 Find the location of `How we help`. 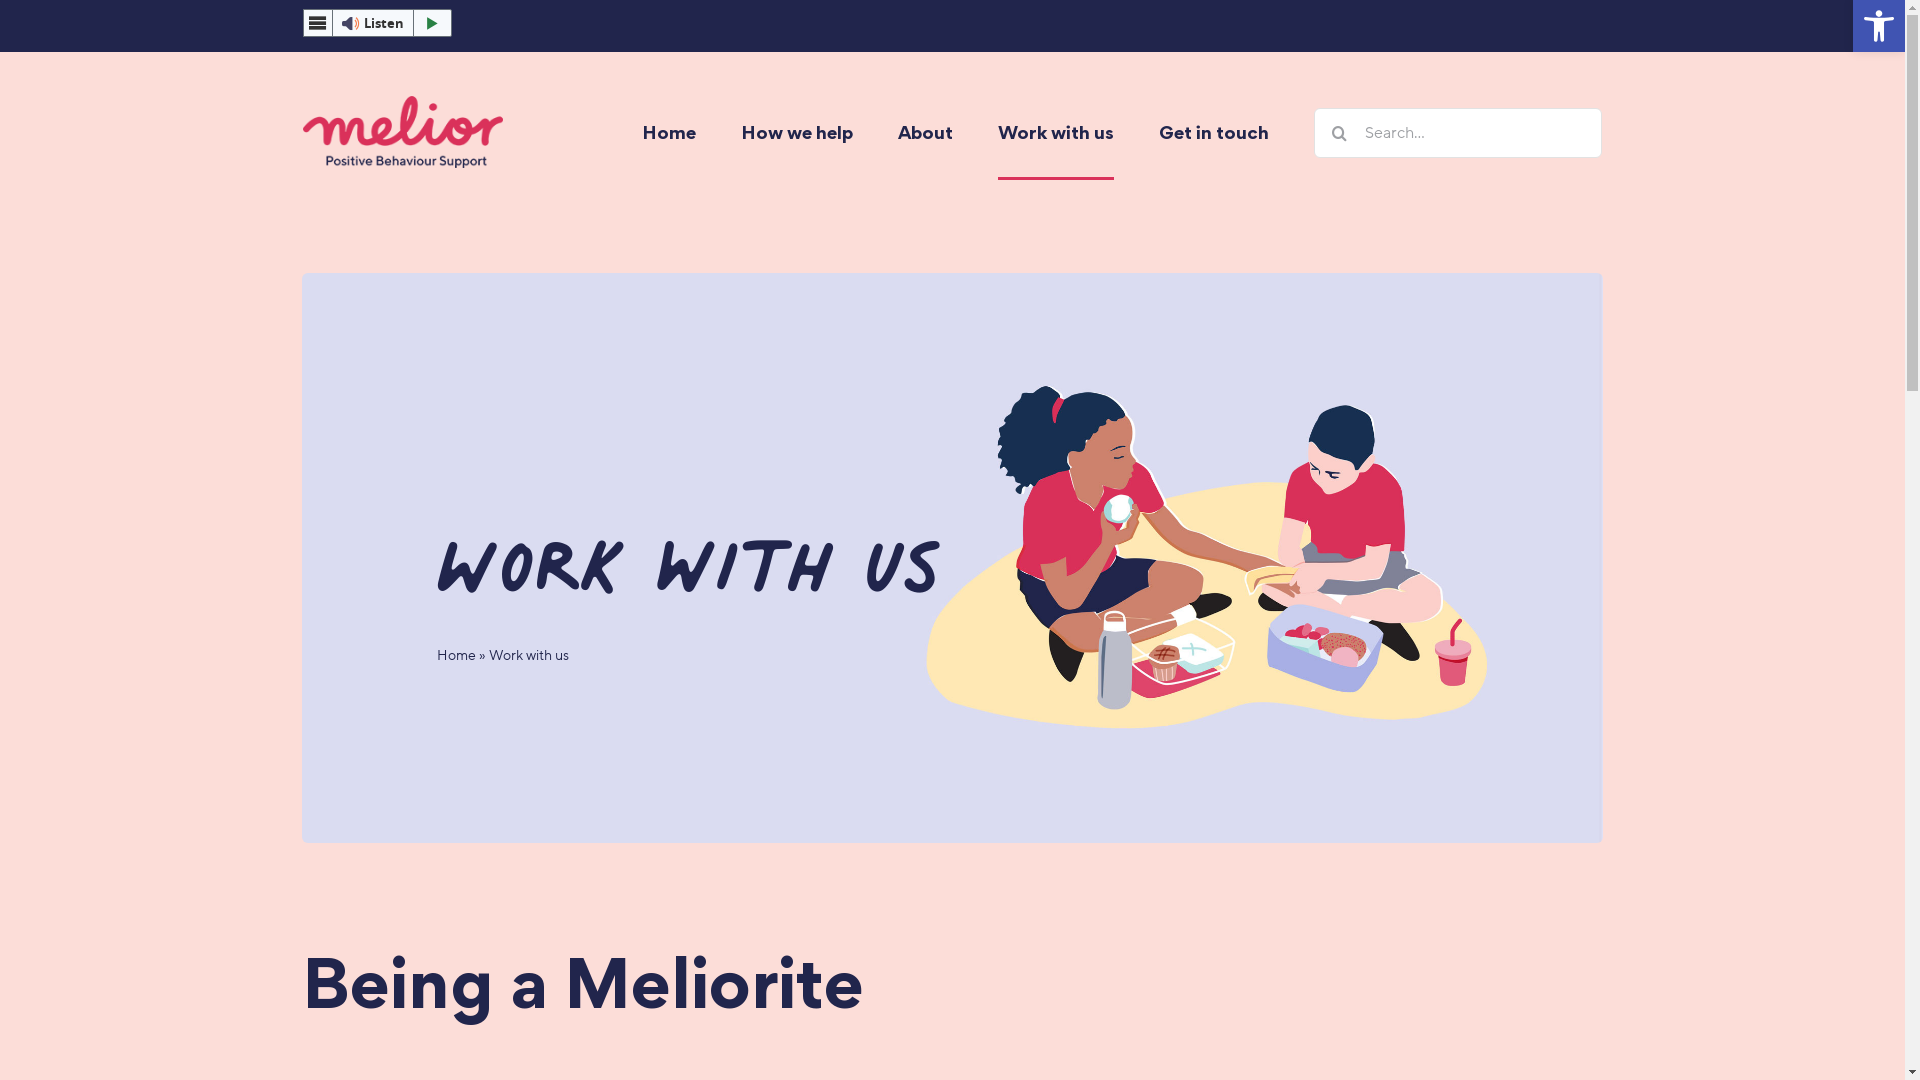

How we help is located at coordinates (797, 132).